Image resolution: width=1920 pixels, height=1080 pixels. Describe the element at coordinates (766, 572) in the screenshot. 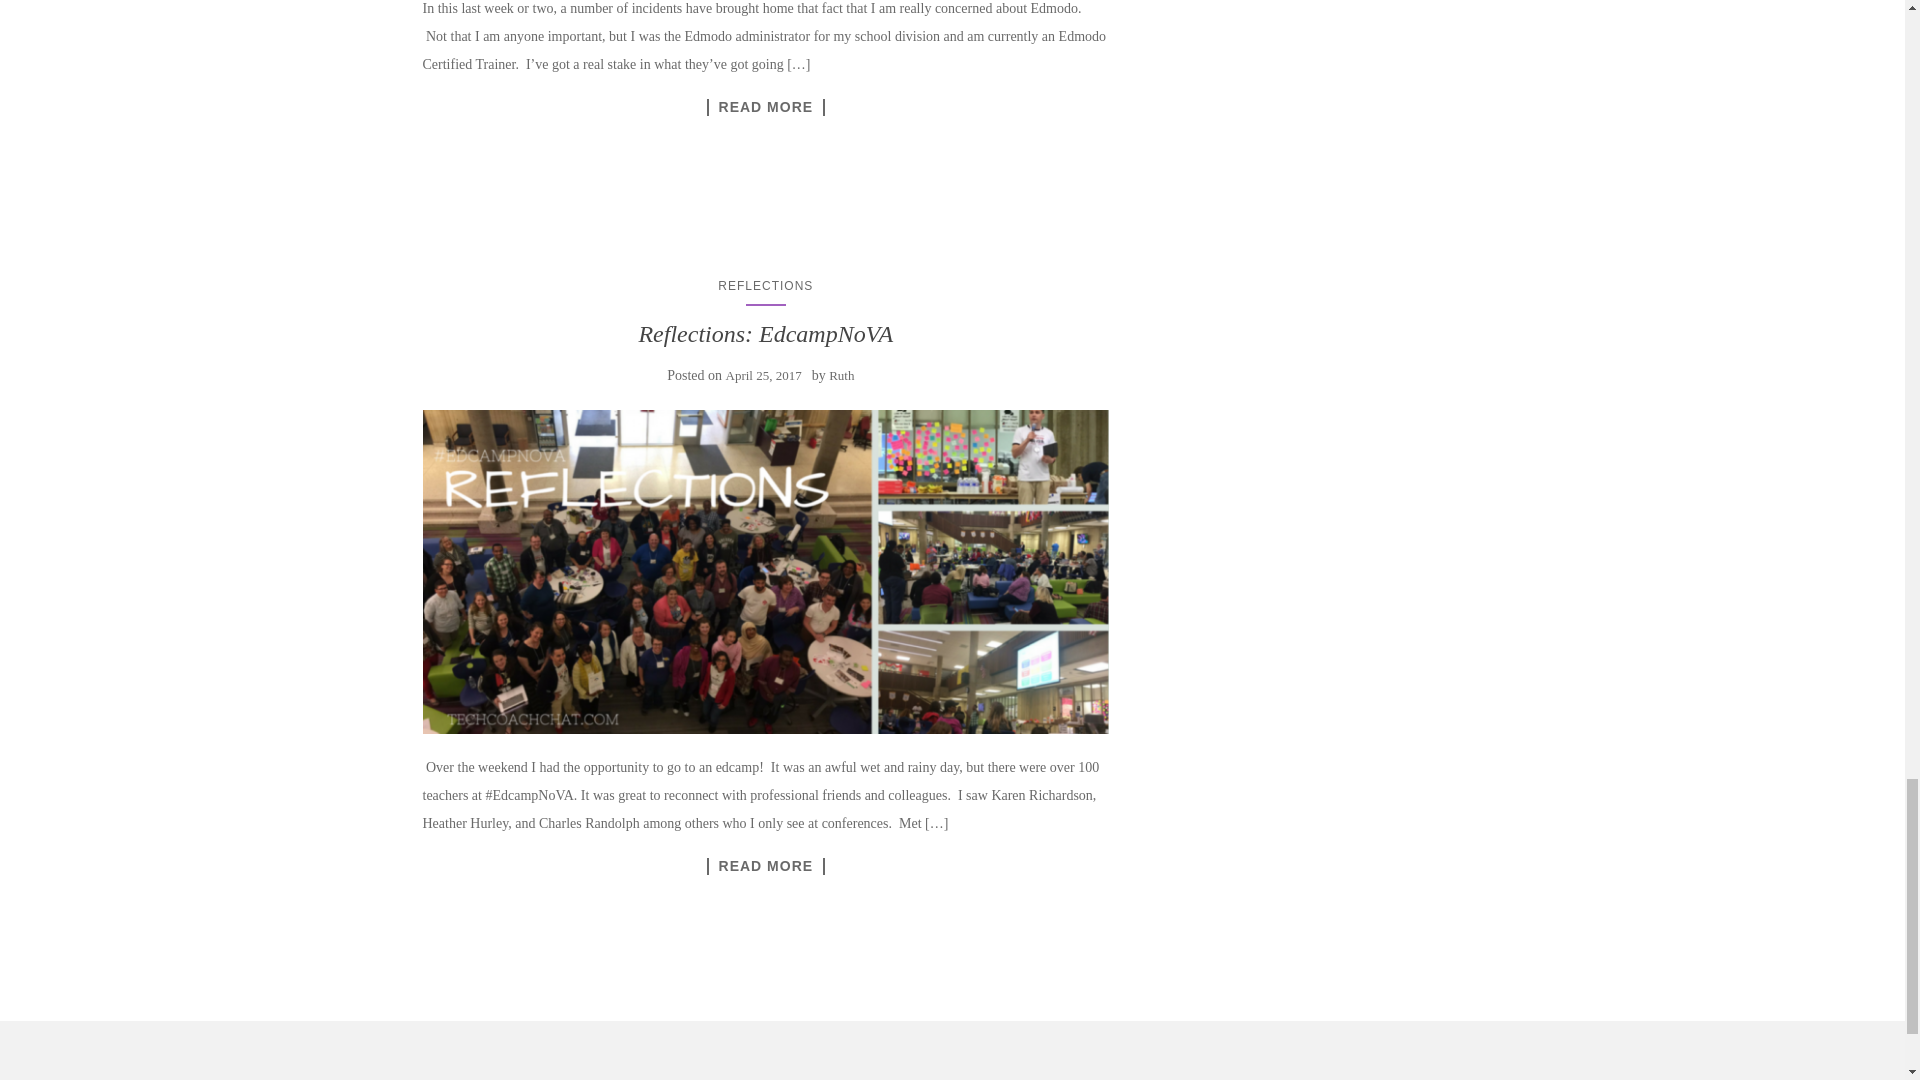

I see `Reflections: EdcampNoVA` at that location.